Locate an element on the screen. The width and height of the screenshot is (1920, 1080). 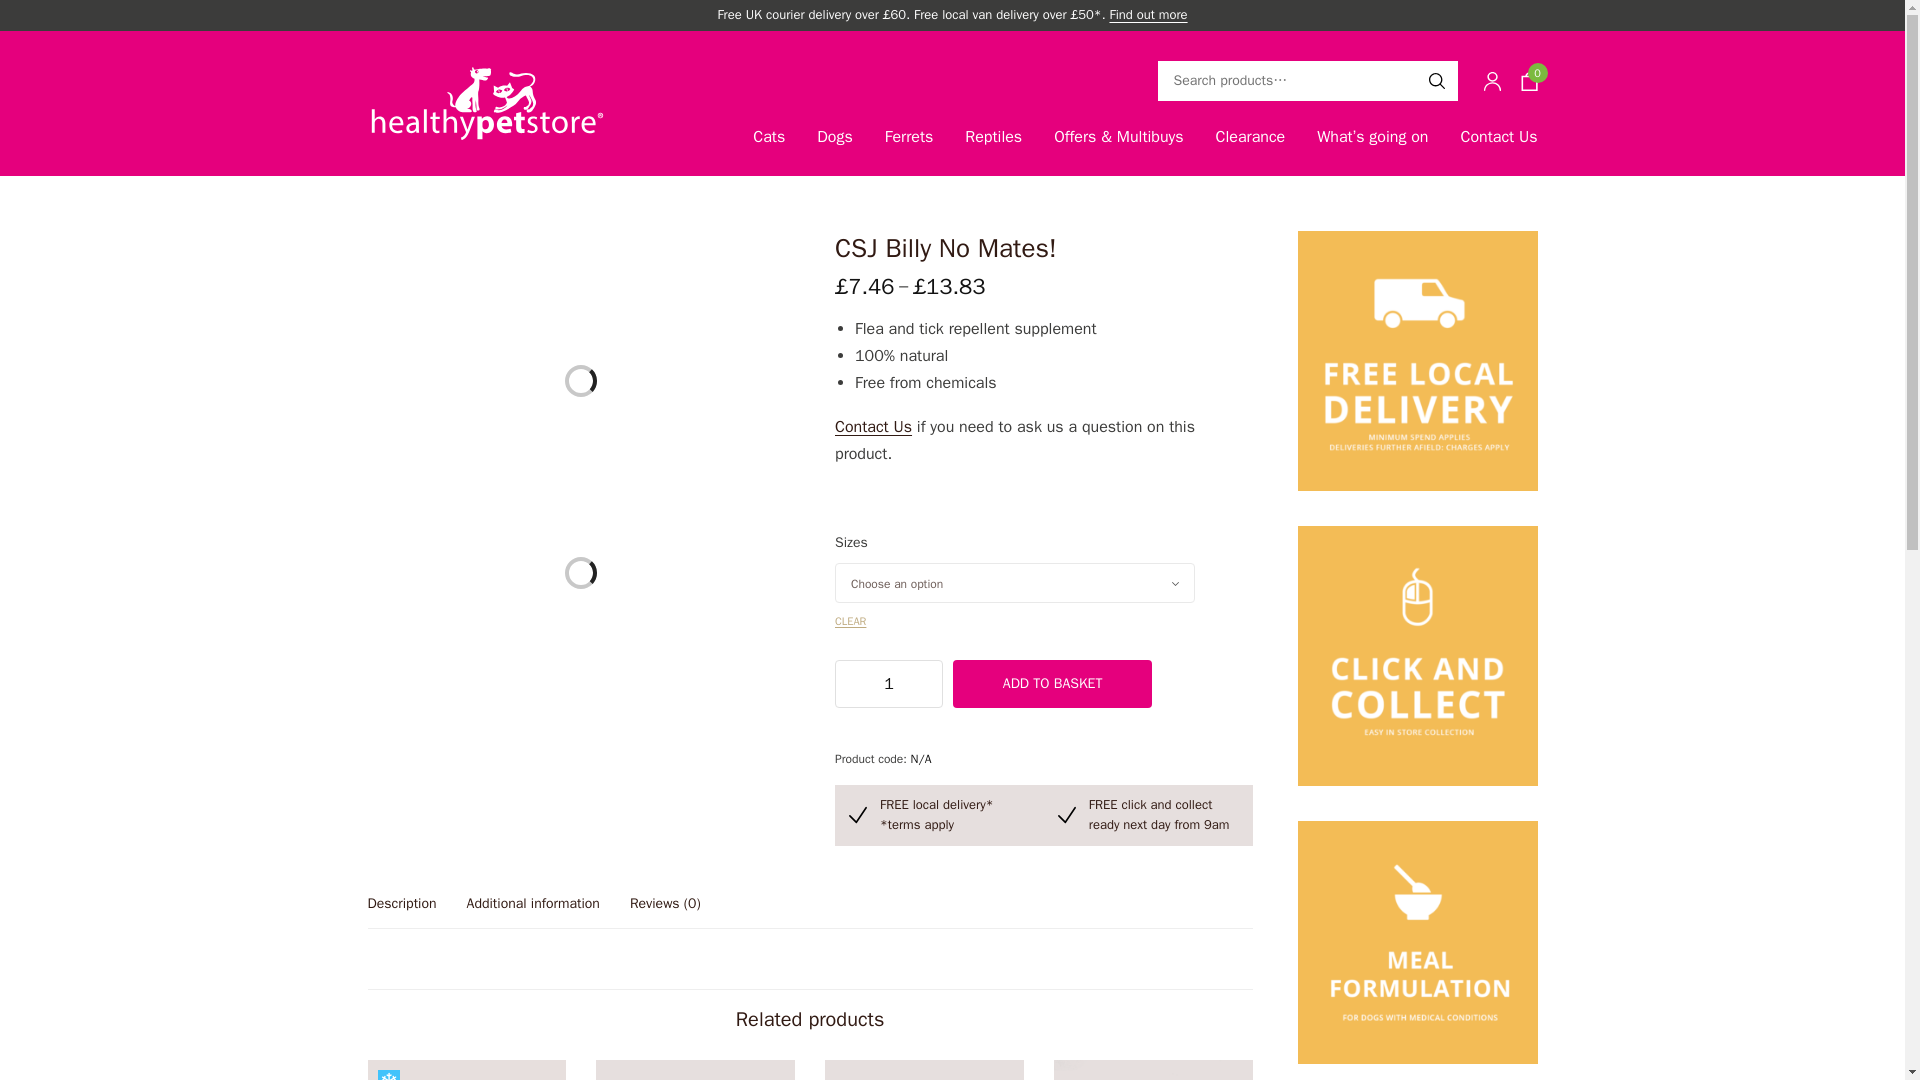
Search is located at coordinates (1436, 80).